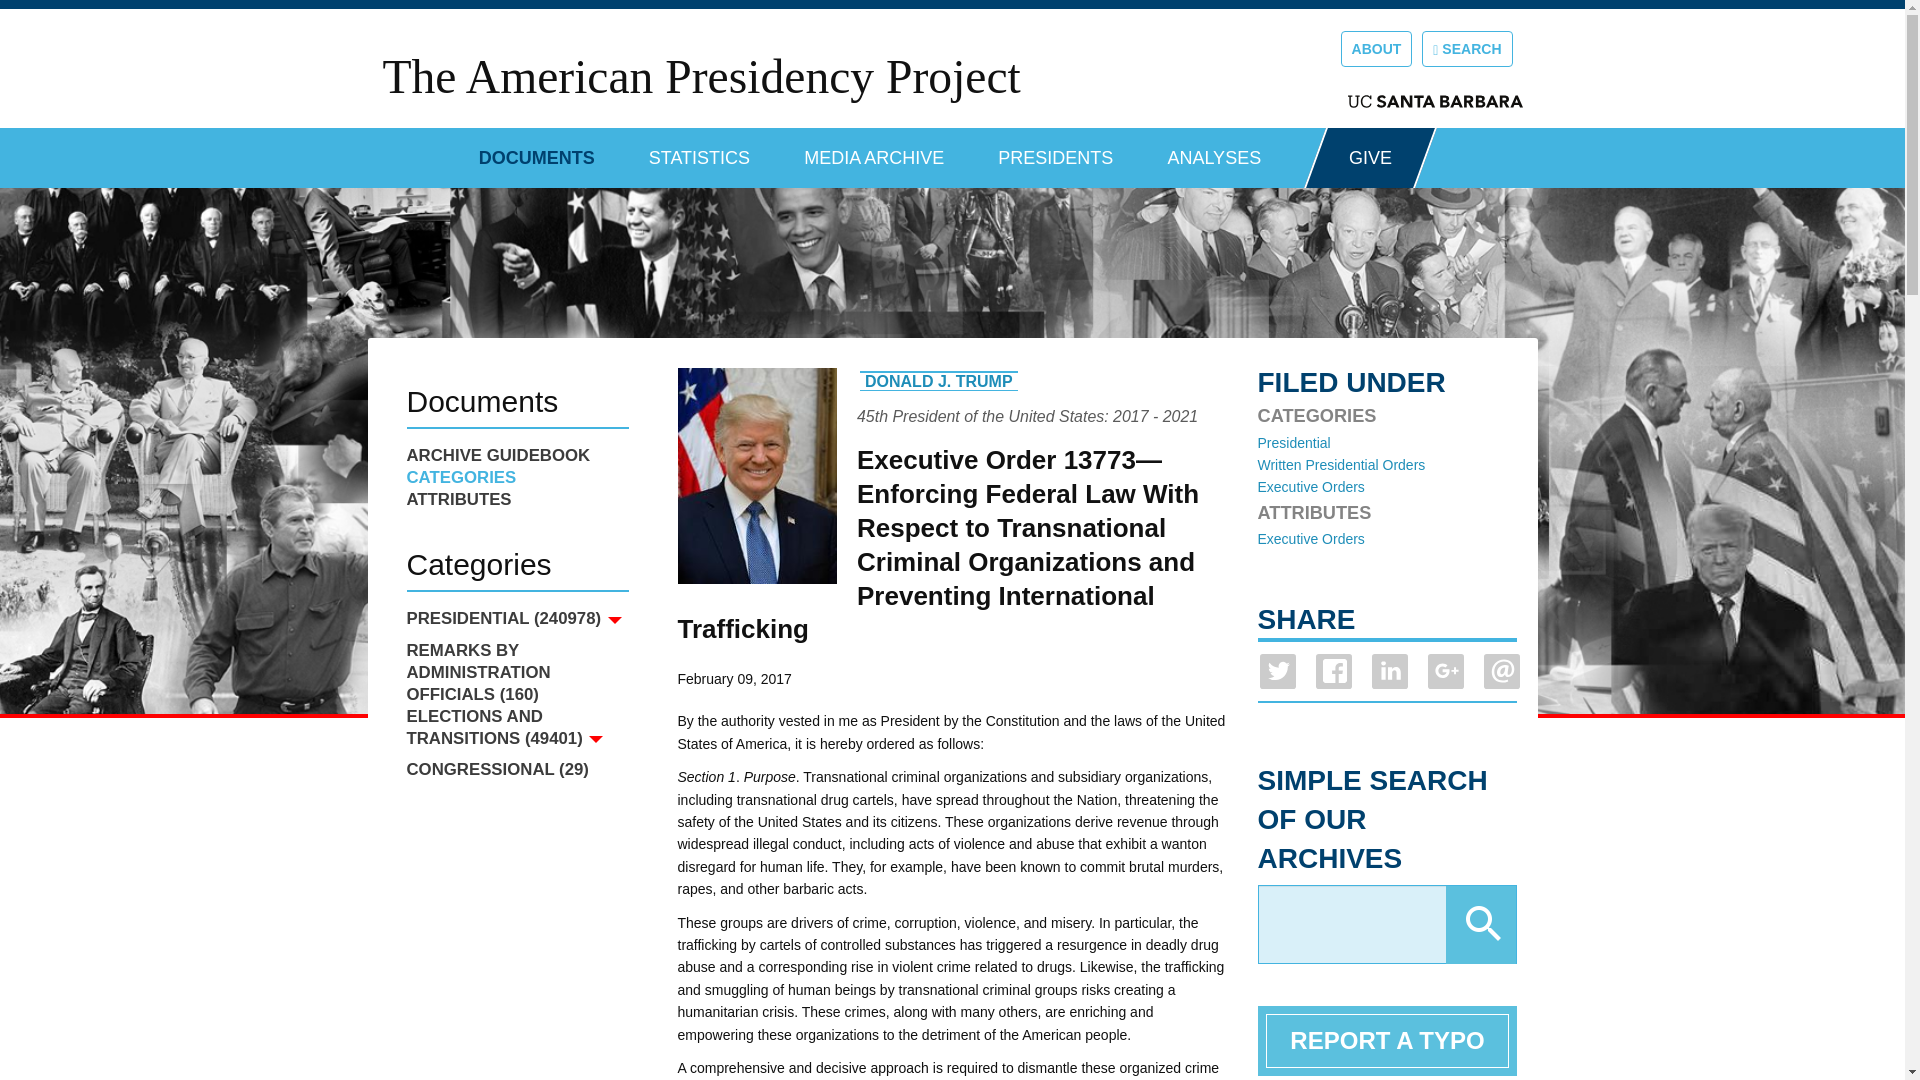  I want to click on ANALYSES, so click(1214, 150).